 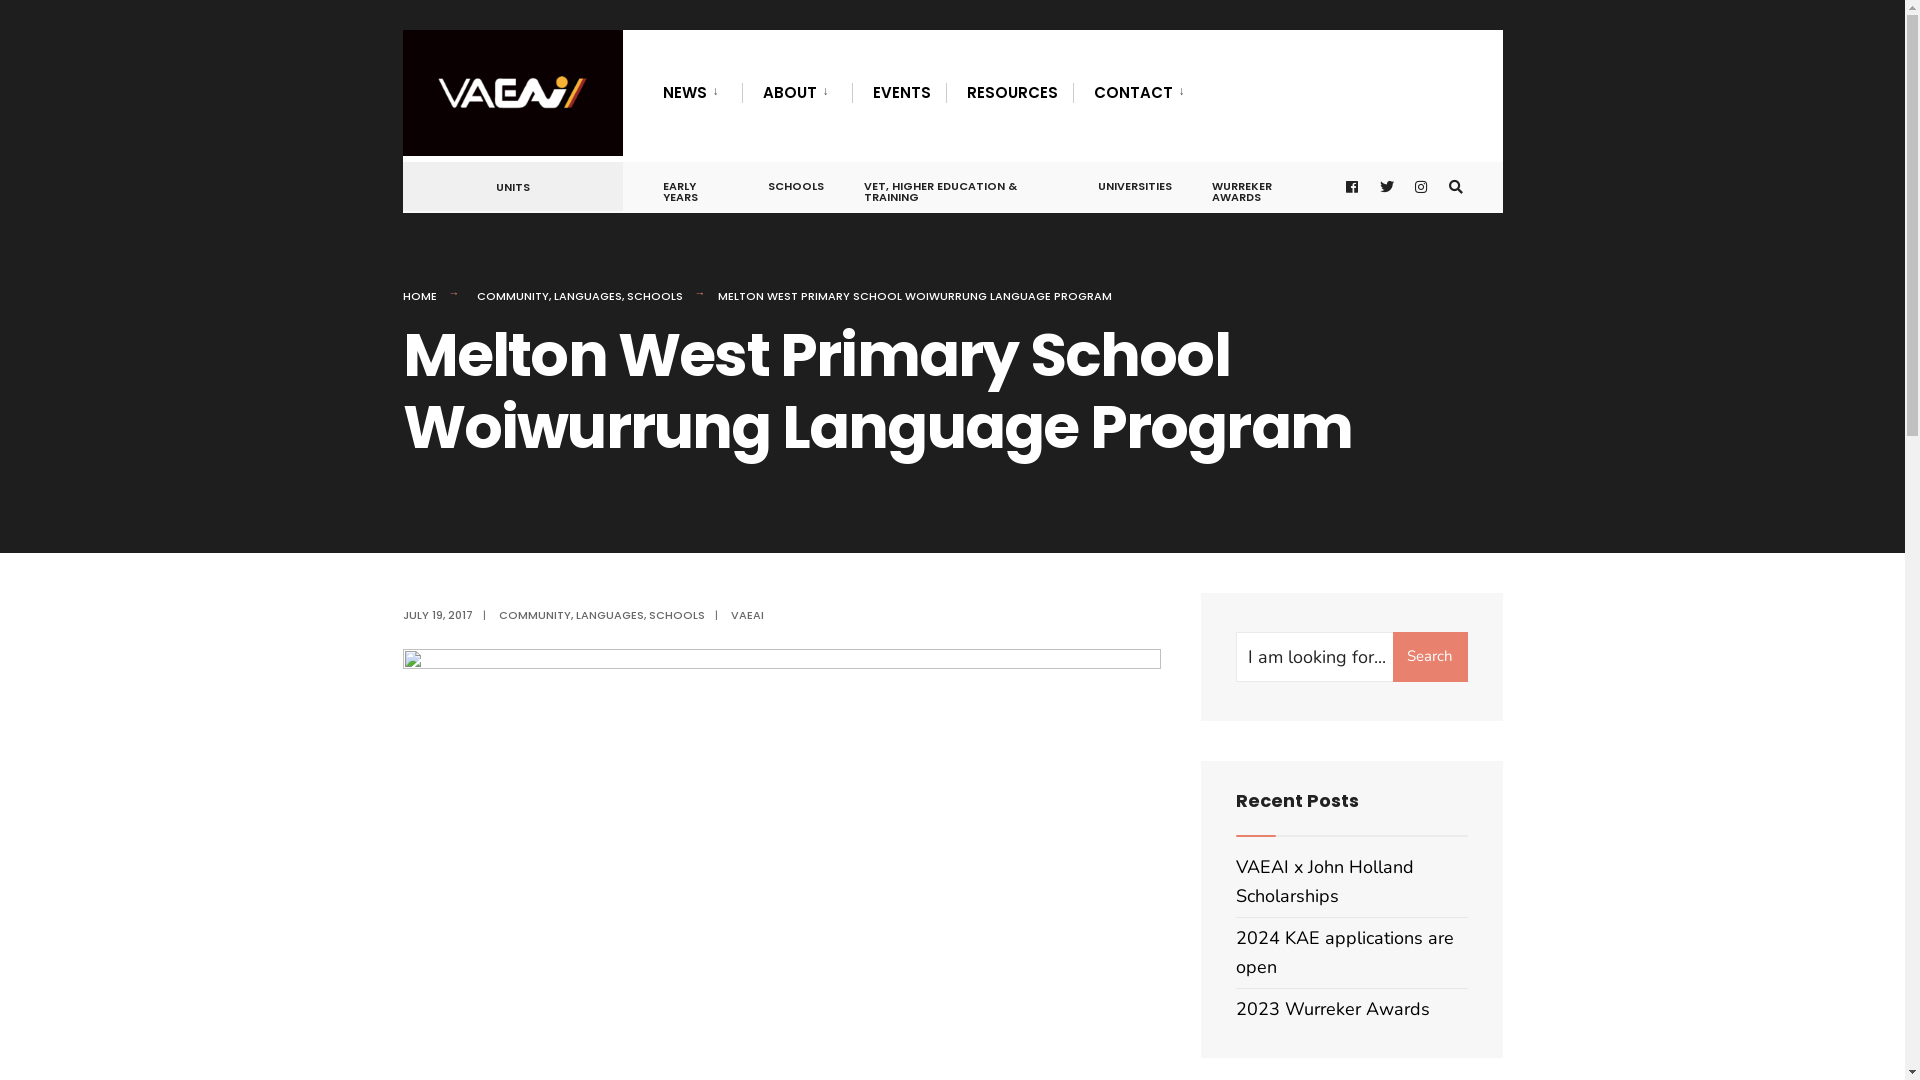 I want to click on 2023 Wurreker Awards, so click(x=1333, y=1009).